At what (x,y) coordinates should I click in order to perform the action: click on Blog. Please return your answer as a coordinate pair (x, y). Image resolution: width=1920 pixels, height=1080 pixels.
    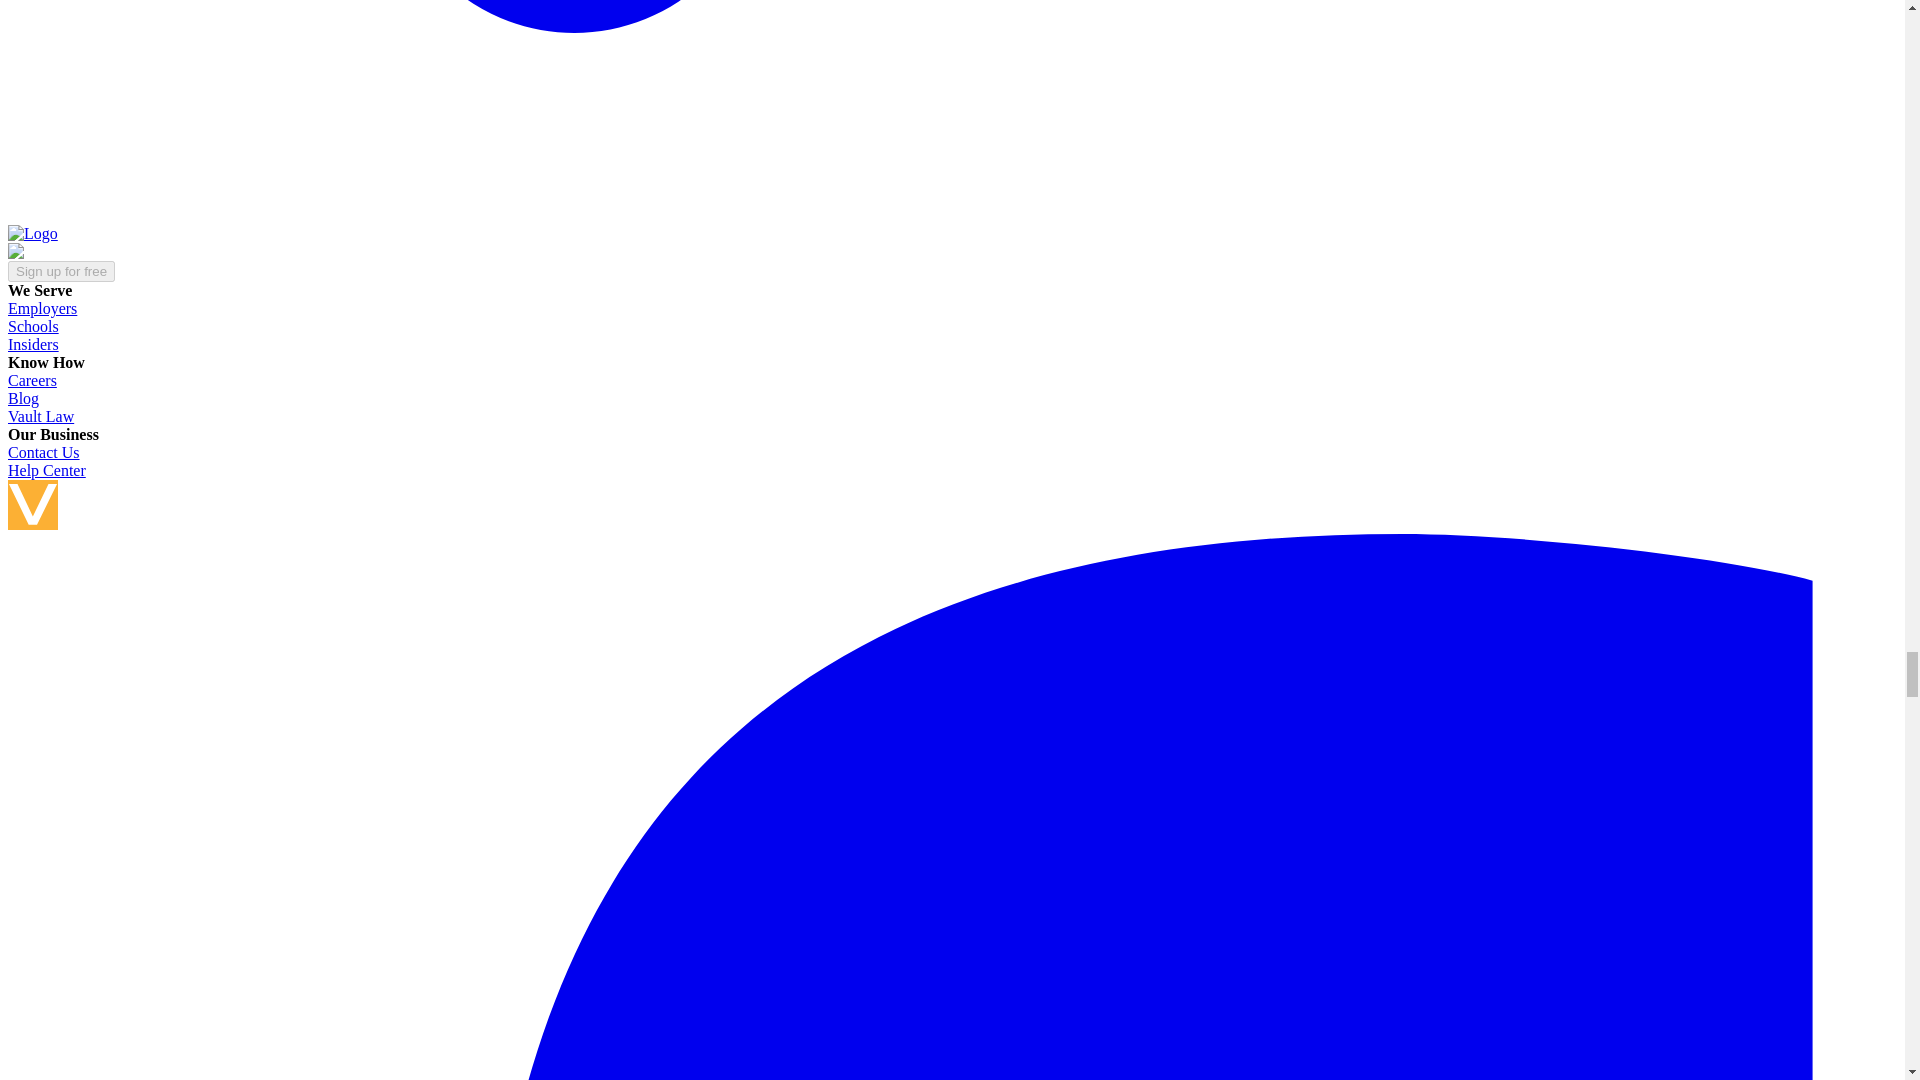
    Looking at the image, I should click on (22, 398).